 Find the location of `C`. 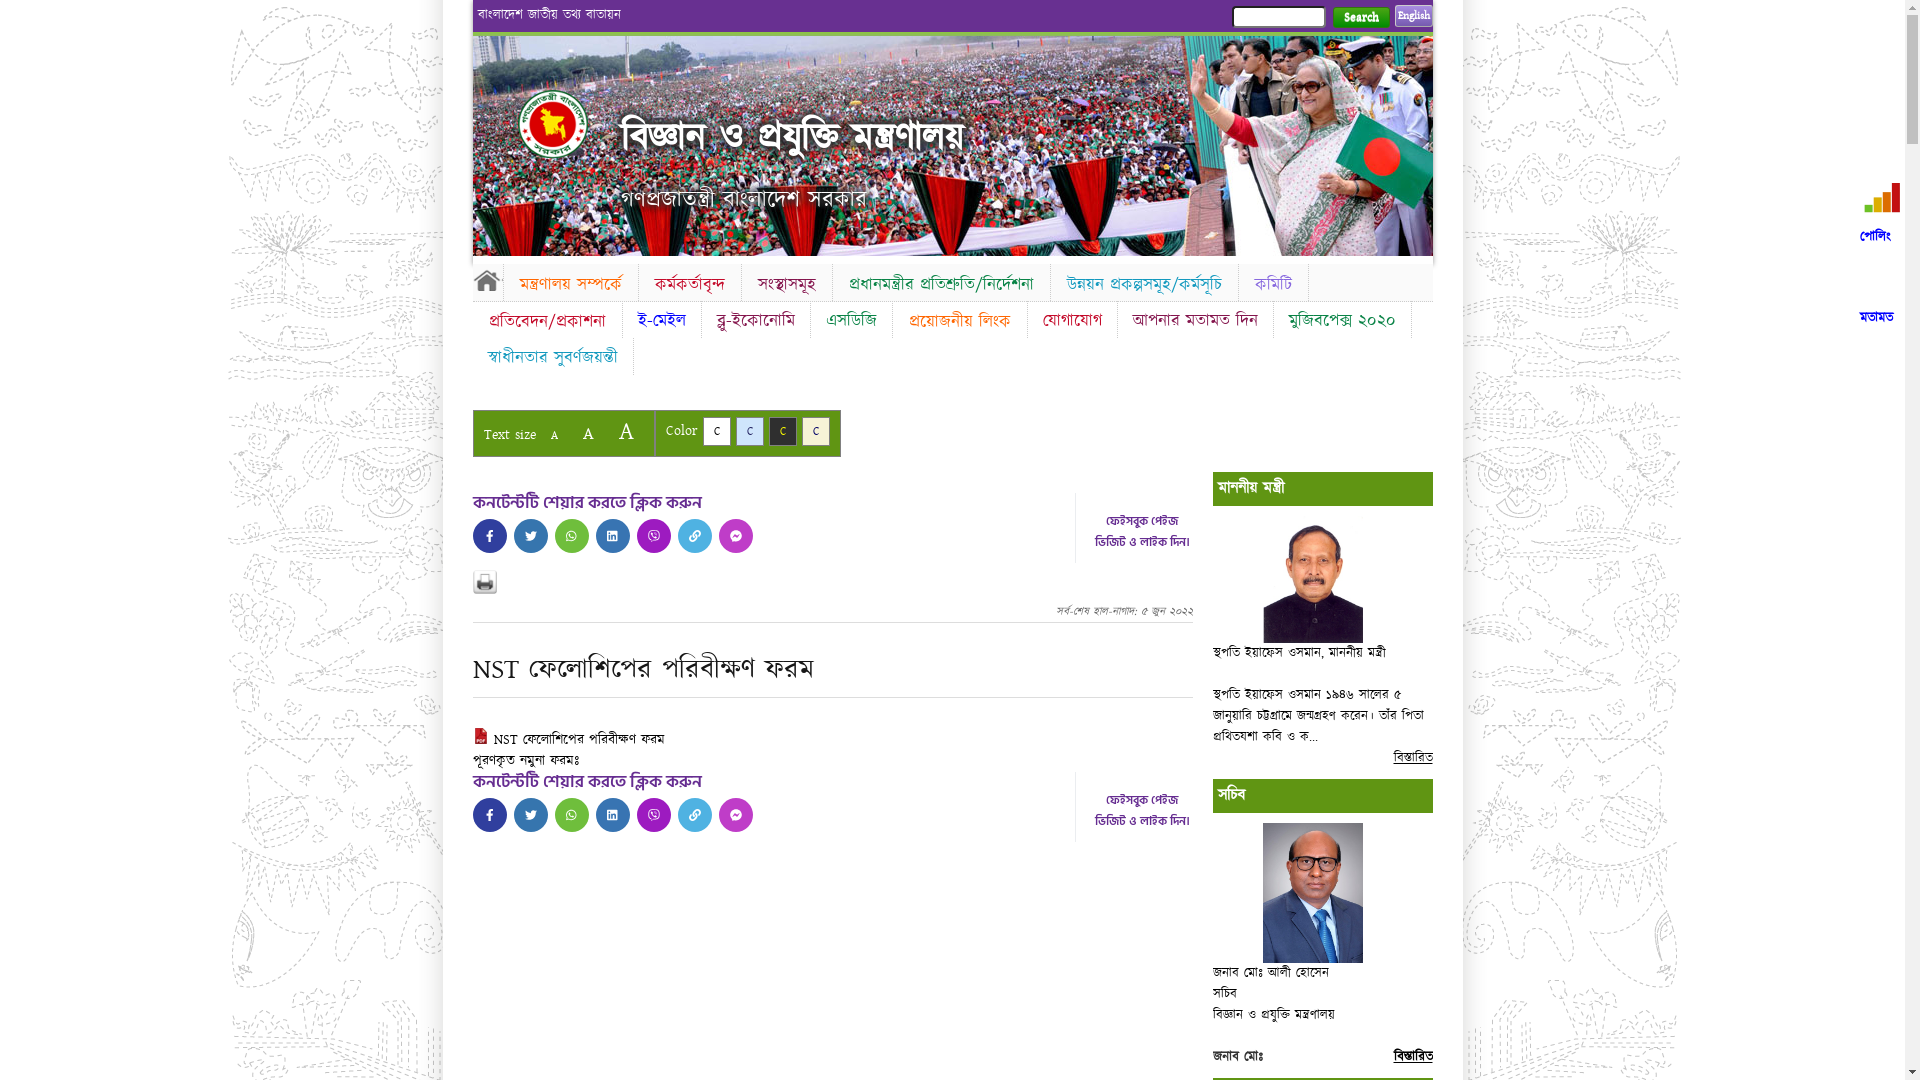

C is located at coordinates (782, 432).